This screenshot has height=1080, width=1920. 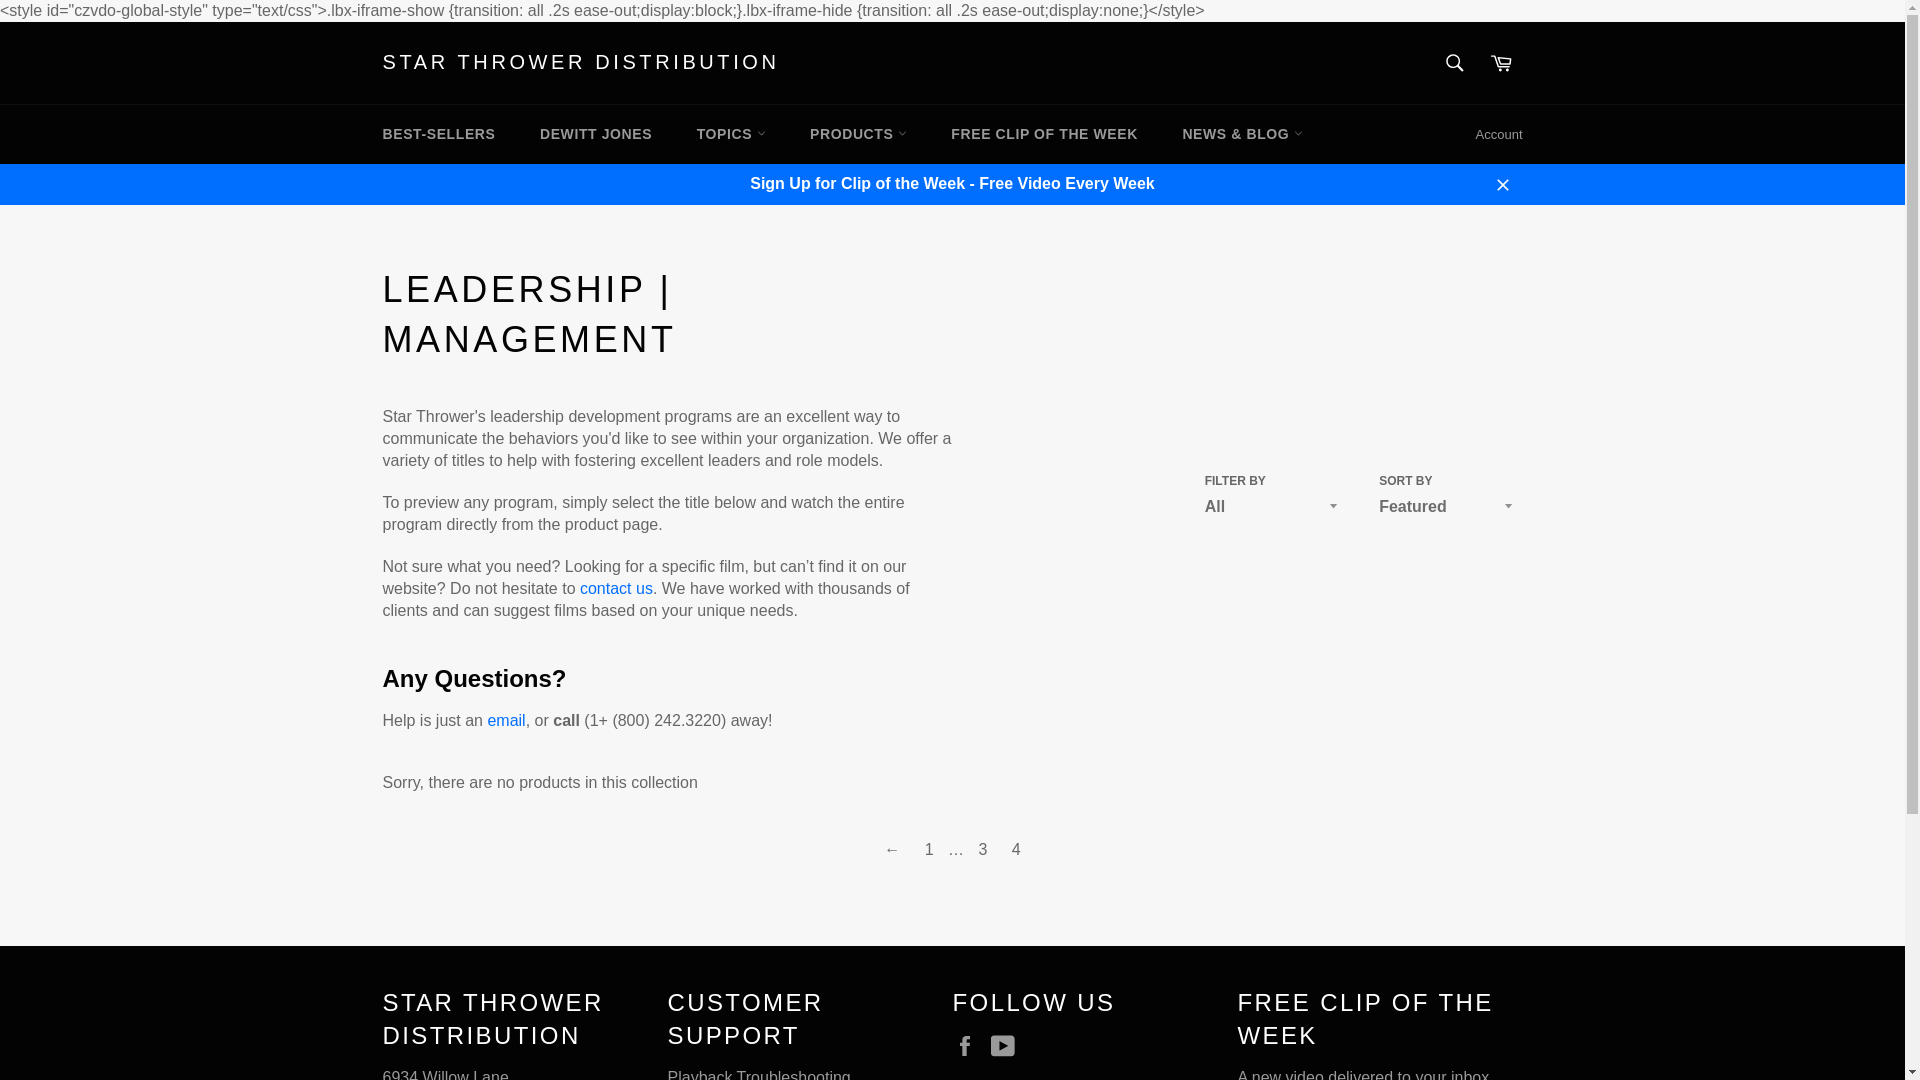 What do you see at coordinates (930, 850) in the screenshot?
I see `1` at bounding box center [930, 850].